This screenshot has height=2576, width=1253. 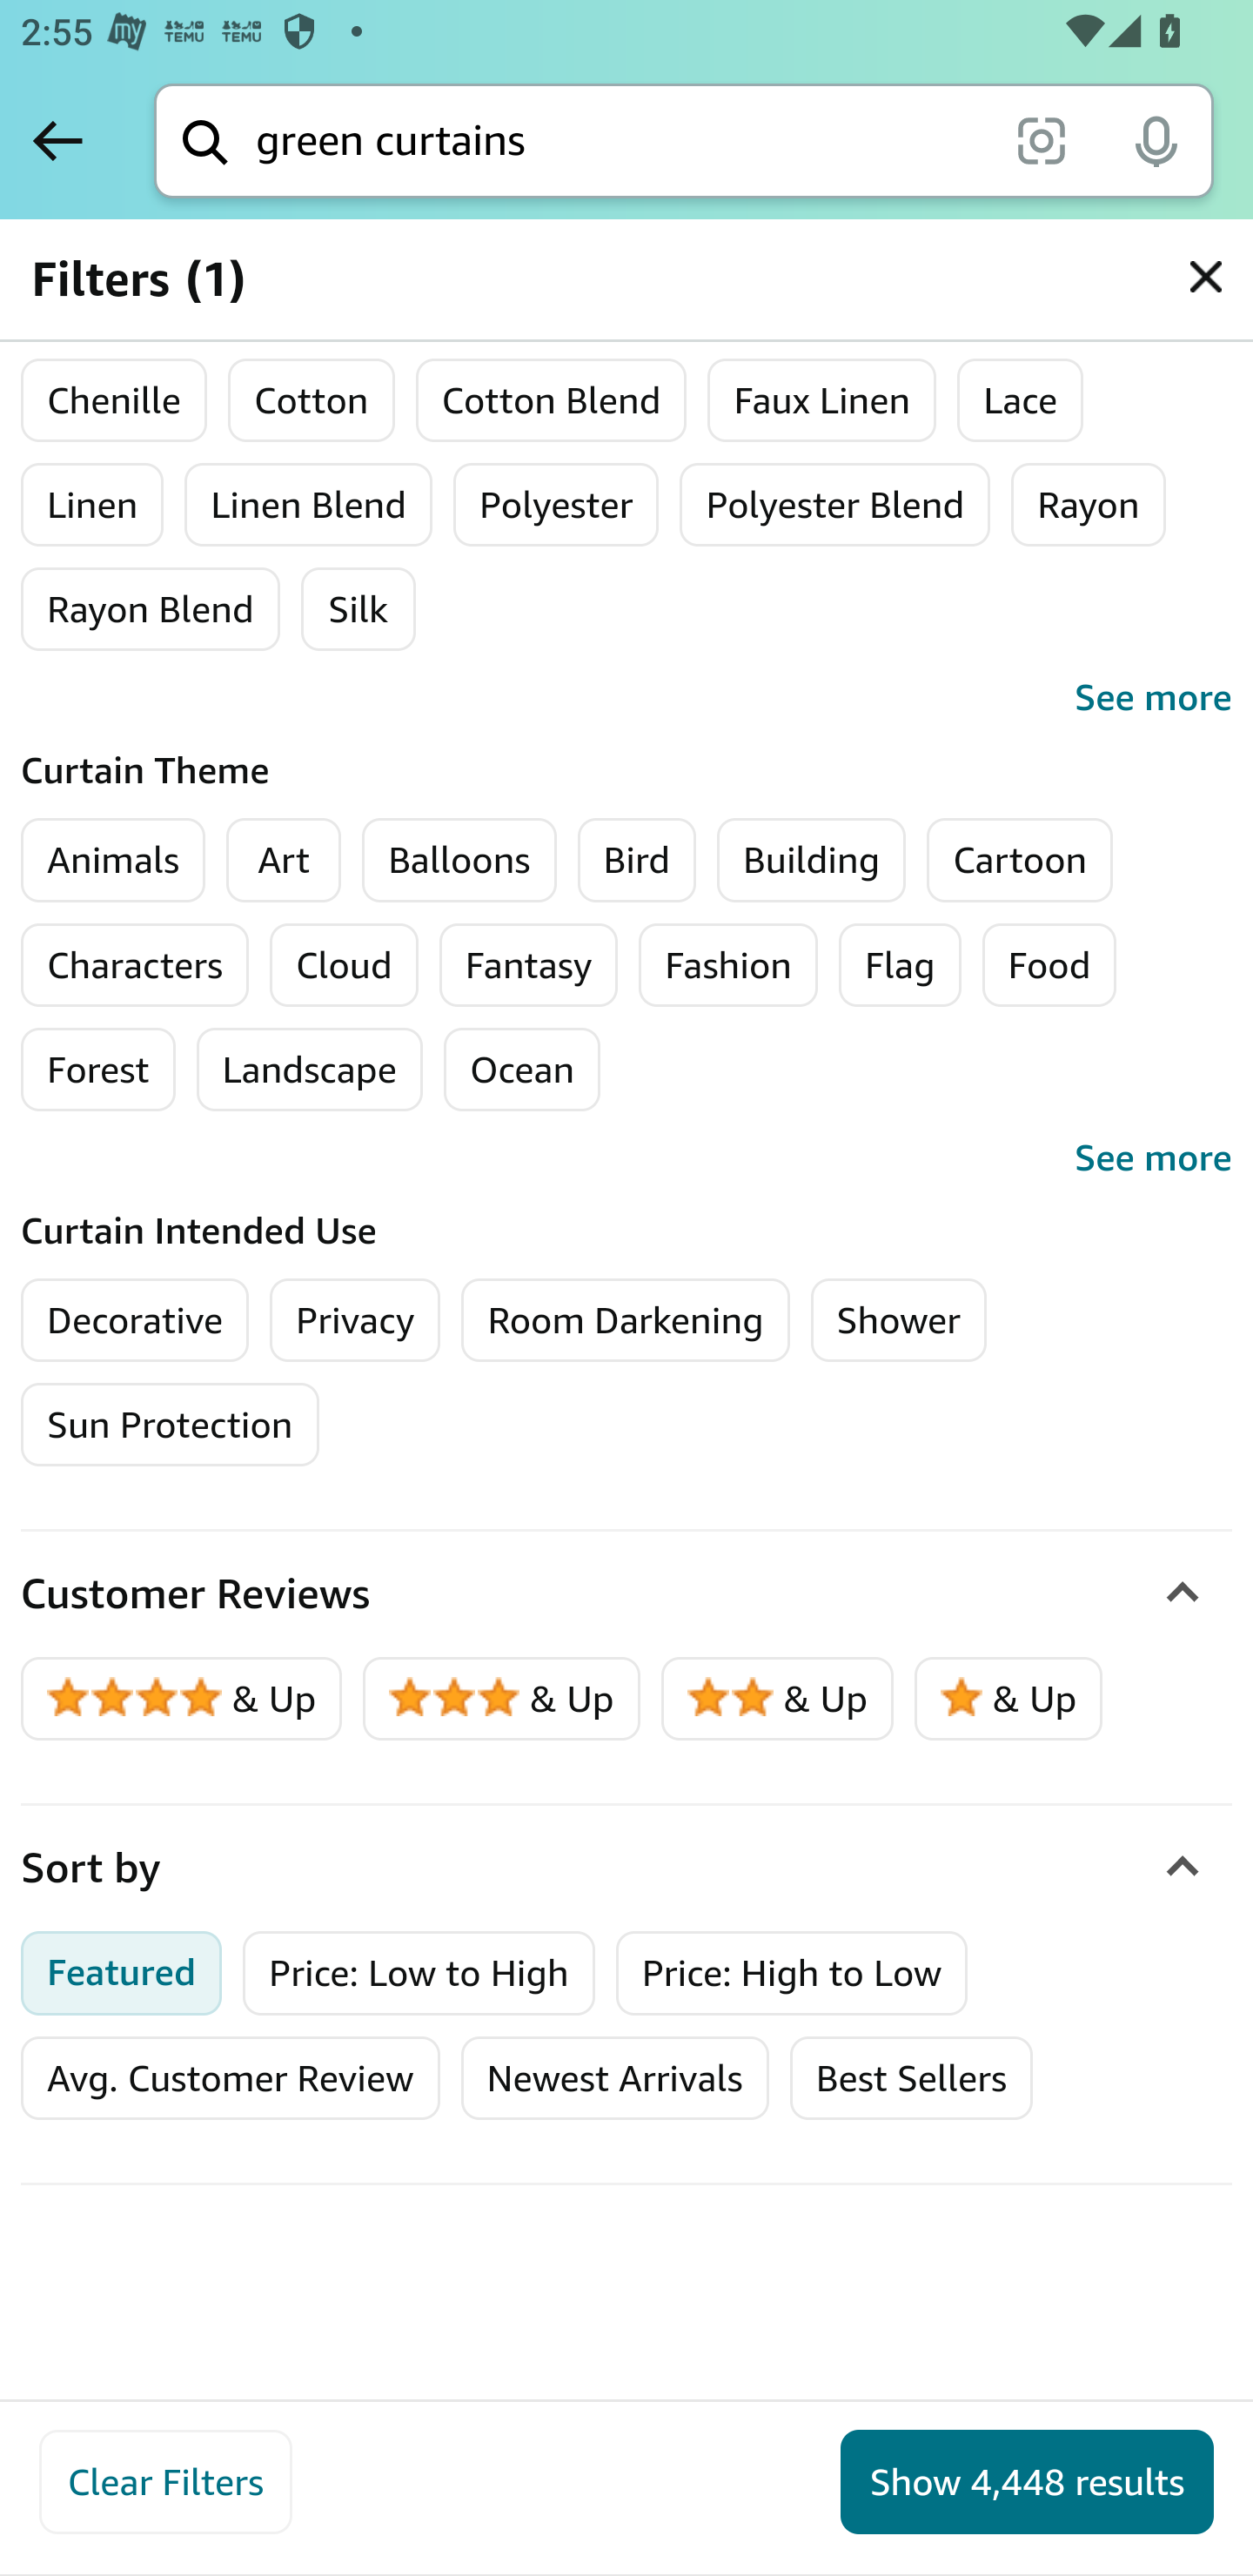 What do you see at coordinates (1020, 400) in the screenshot?
I see `Lace` at bounding box center [1020, 400].